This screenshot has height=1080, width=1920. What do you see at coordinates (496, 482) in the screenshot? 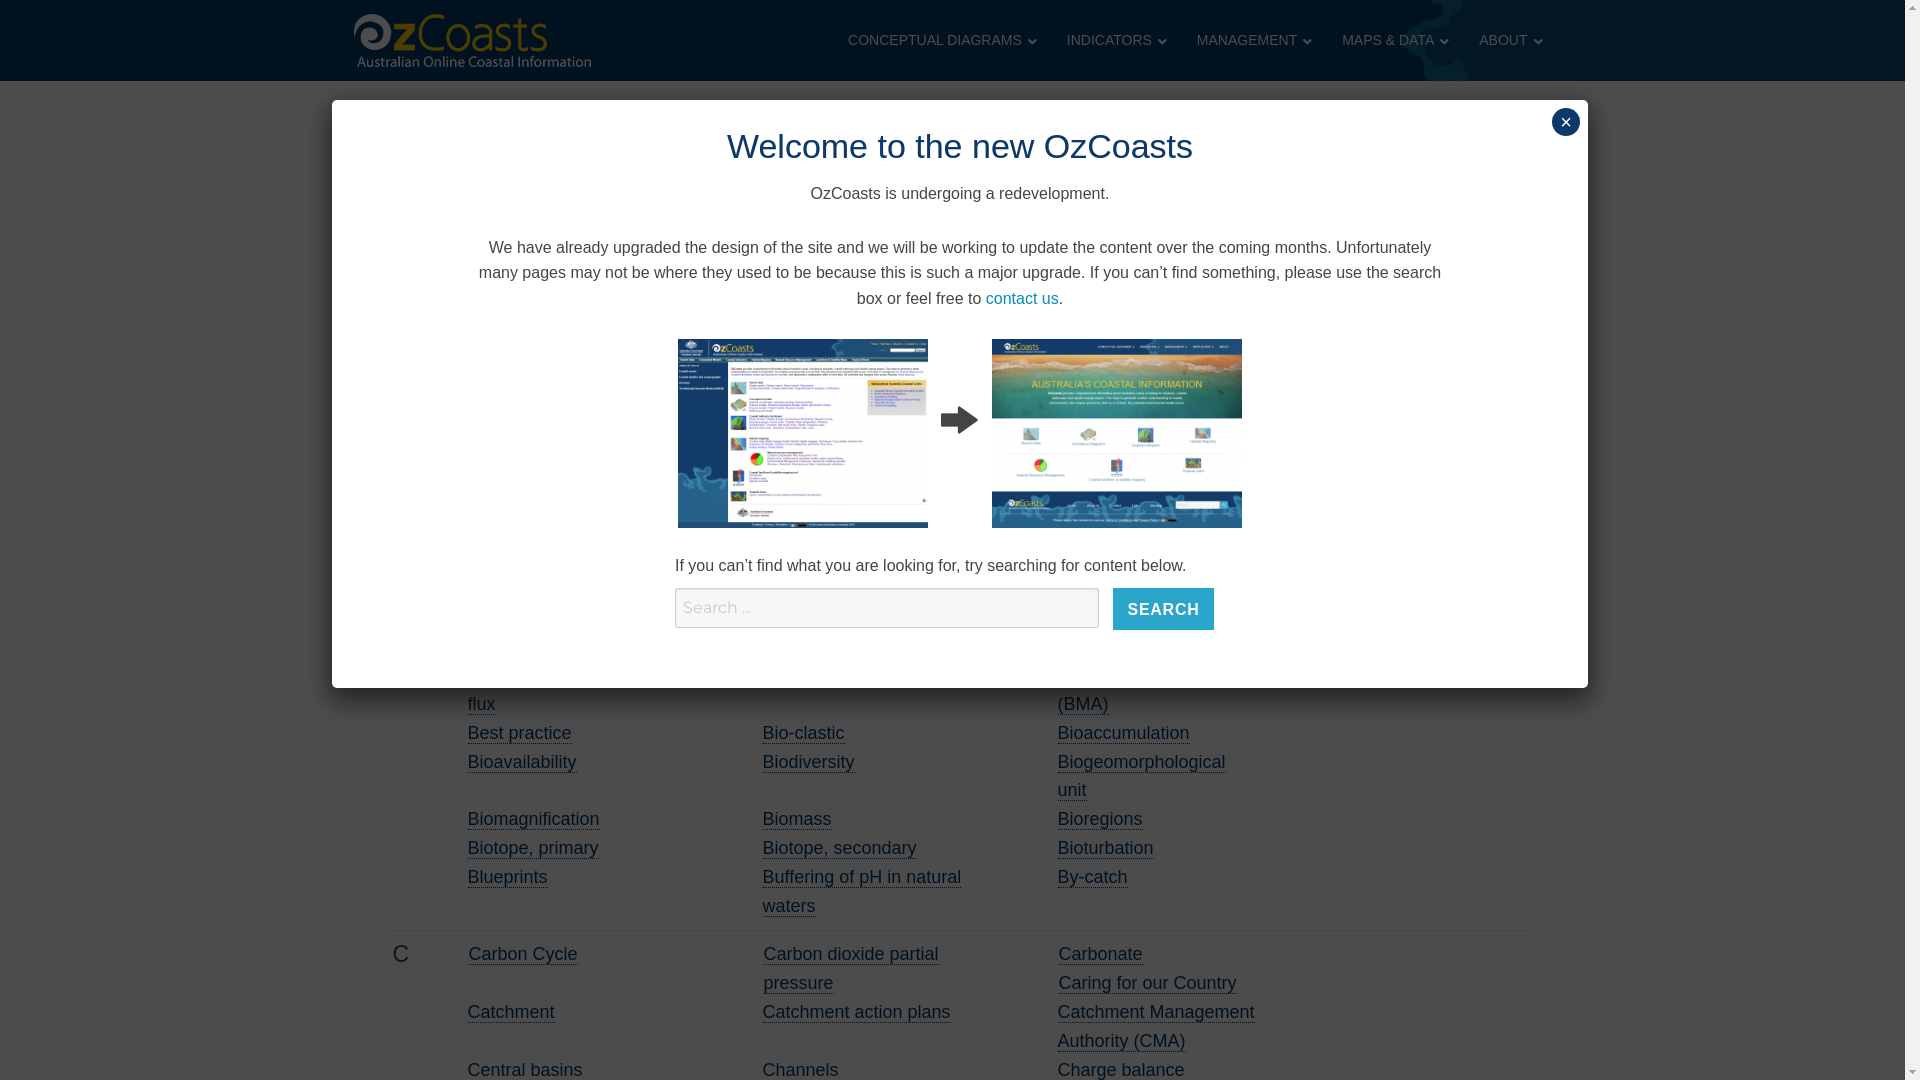
I see `Aquifer` at bounding box center [496, 482].